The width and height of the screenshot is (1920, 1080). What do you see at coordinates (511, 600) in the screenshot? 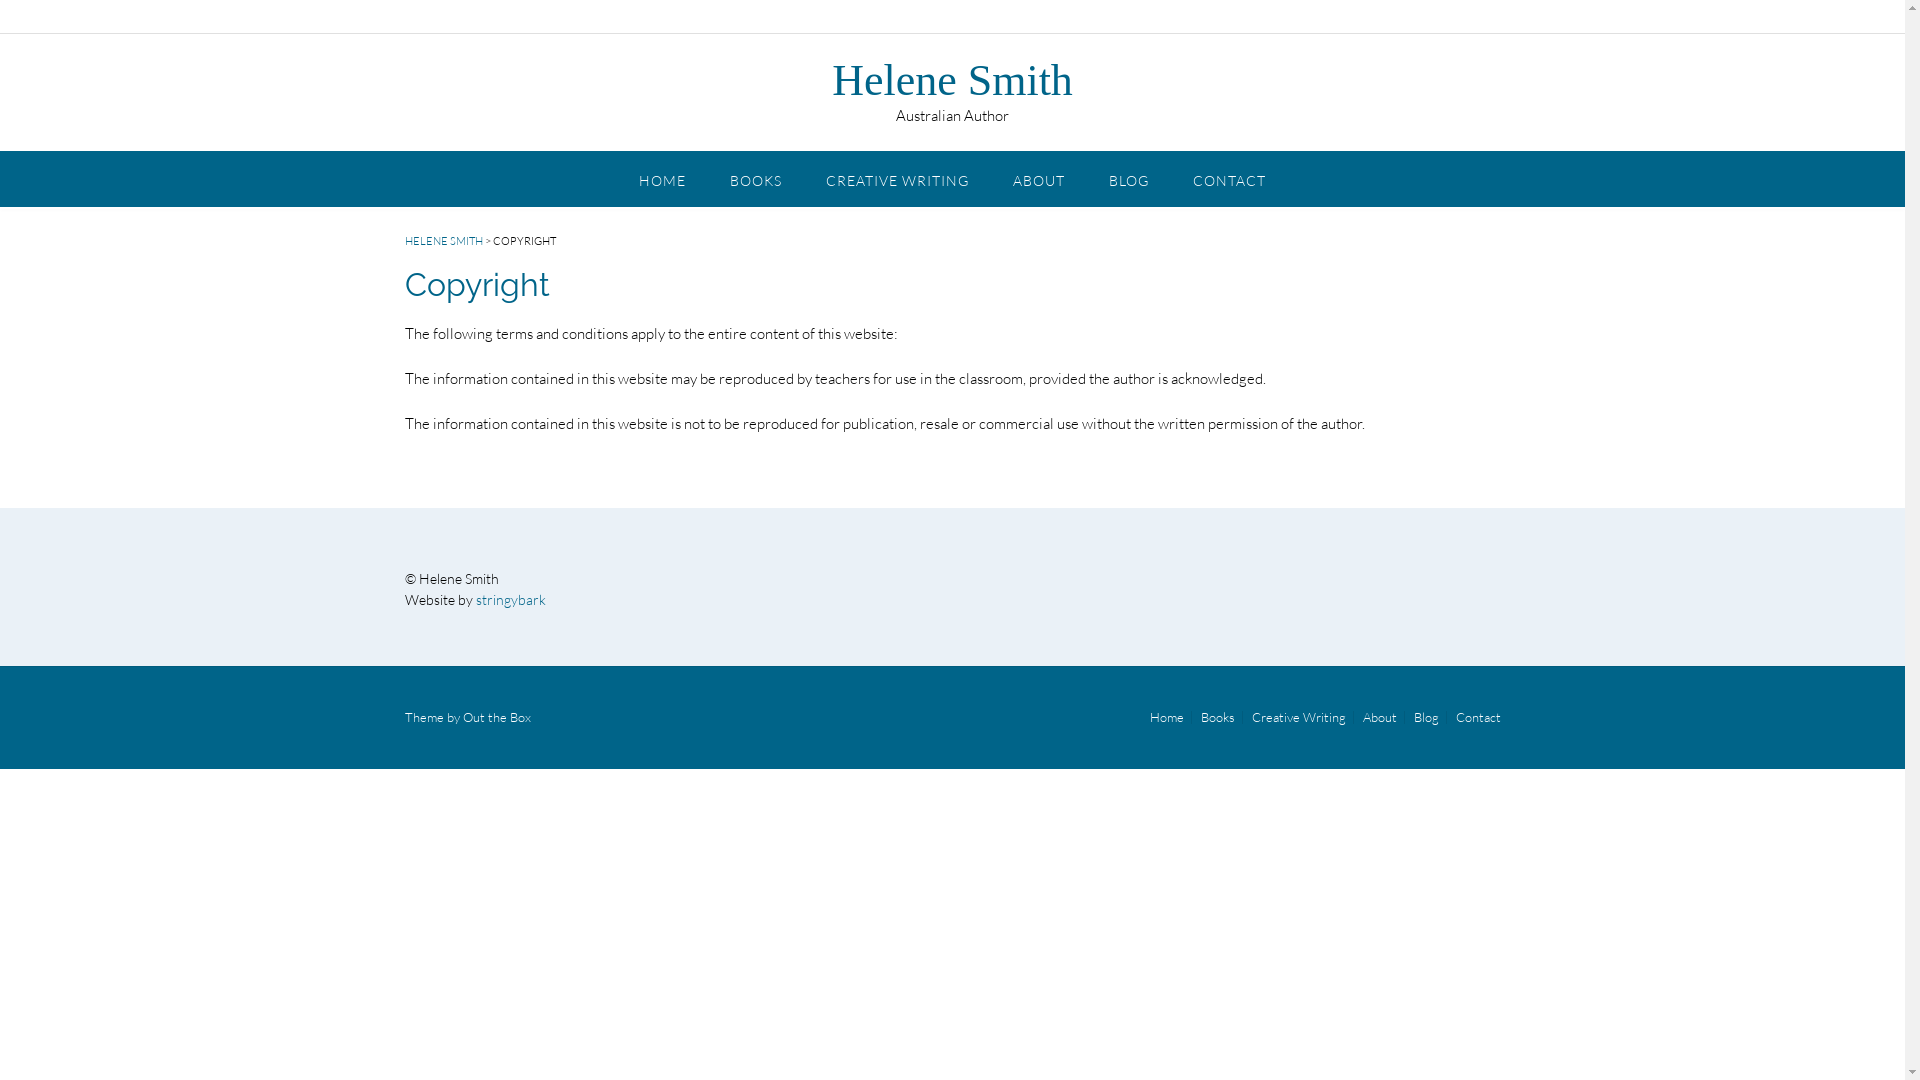
I see `stringybark` at bounding box center [511, 600].